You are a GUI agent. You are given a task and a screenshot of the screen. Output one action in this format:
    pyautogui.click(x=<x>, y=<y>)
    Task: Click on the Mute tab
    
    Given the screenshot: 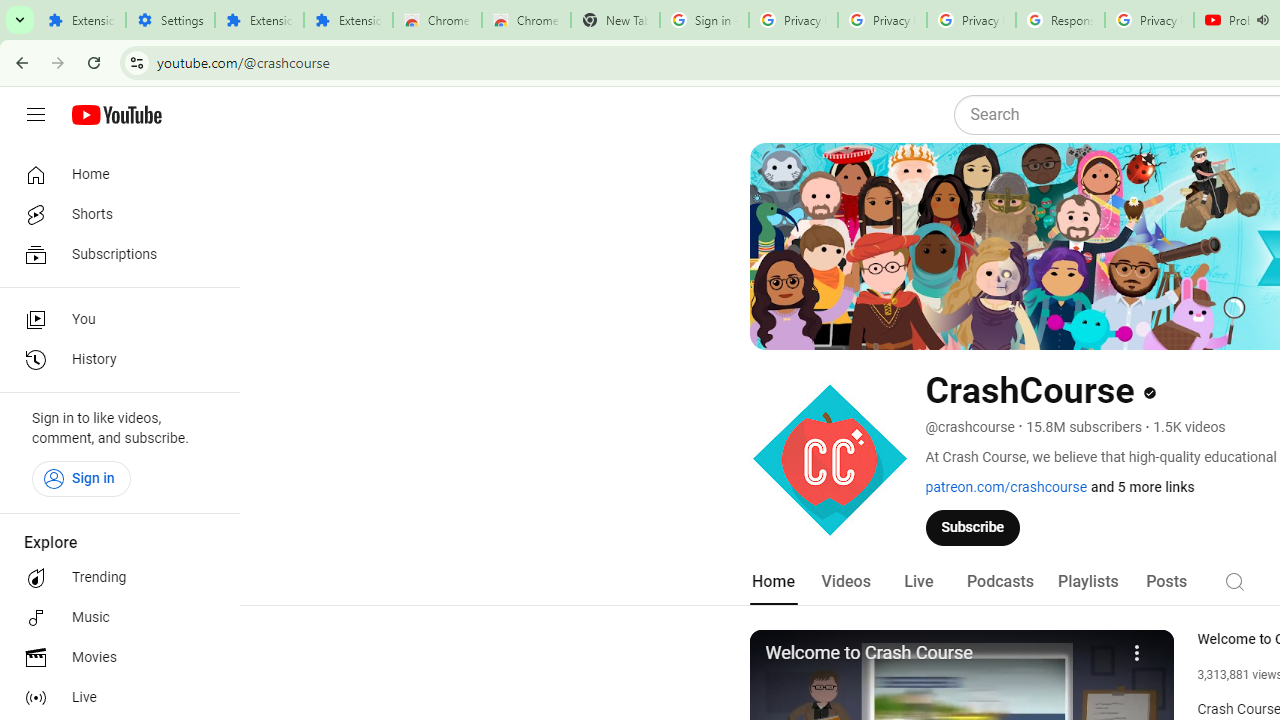 What is the action you would take?
    pyautogui.click(x=1262, y=20)
    